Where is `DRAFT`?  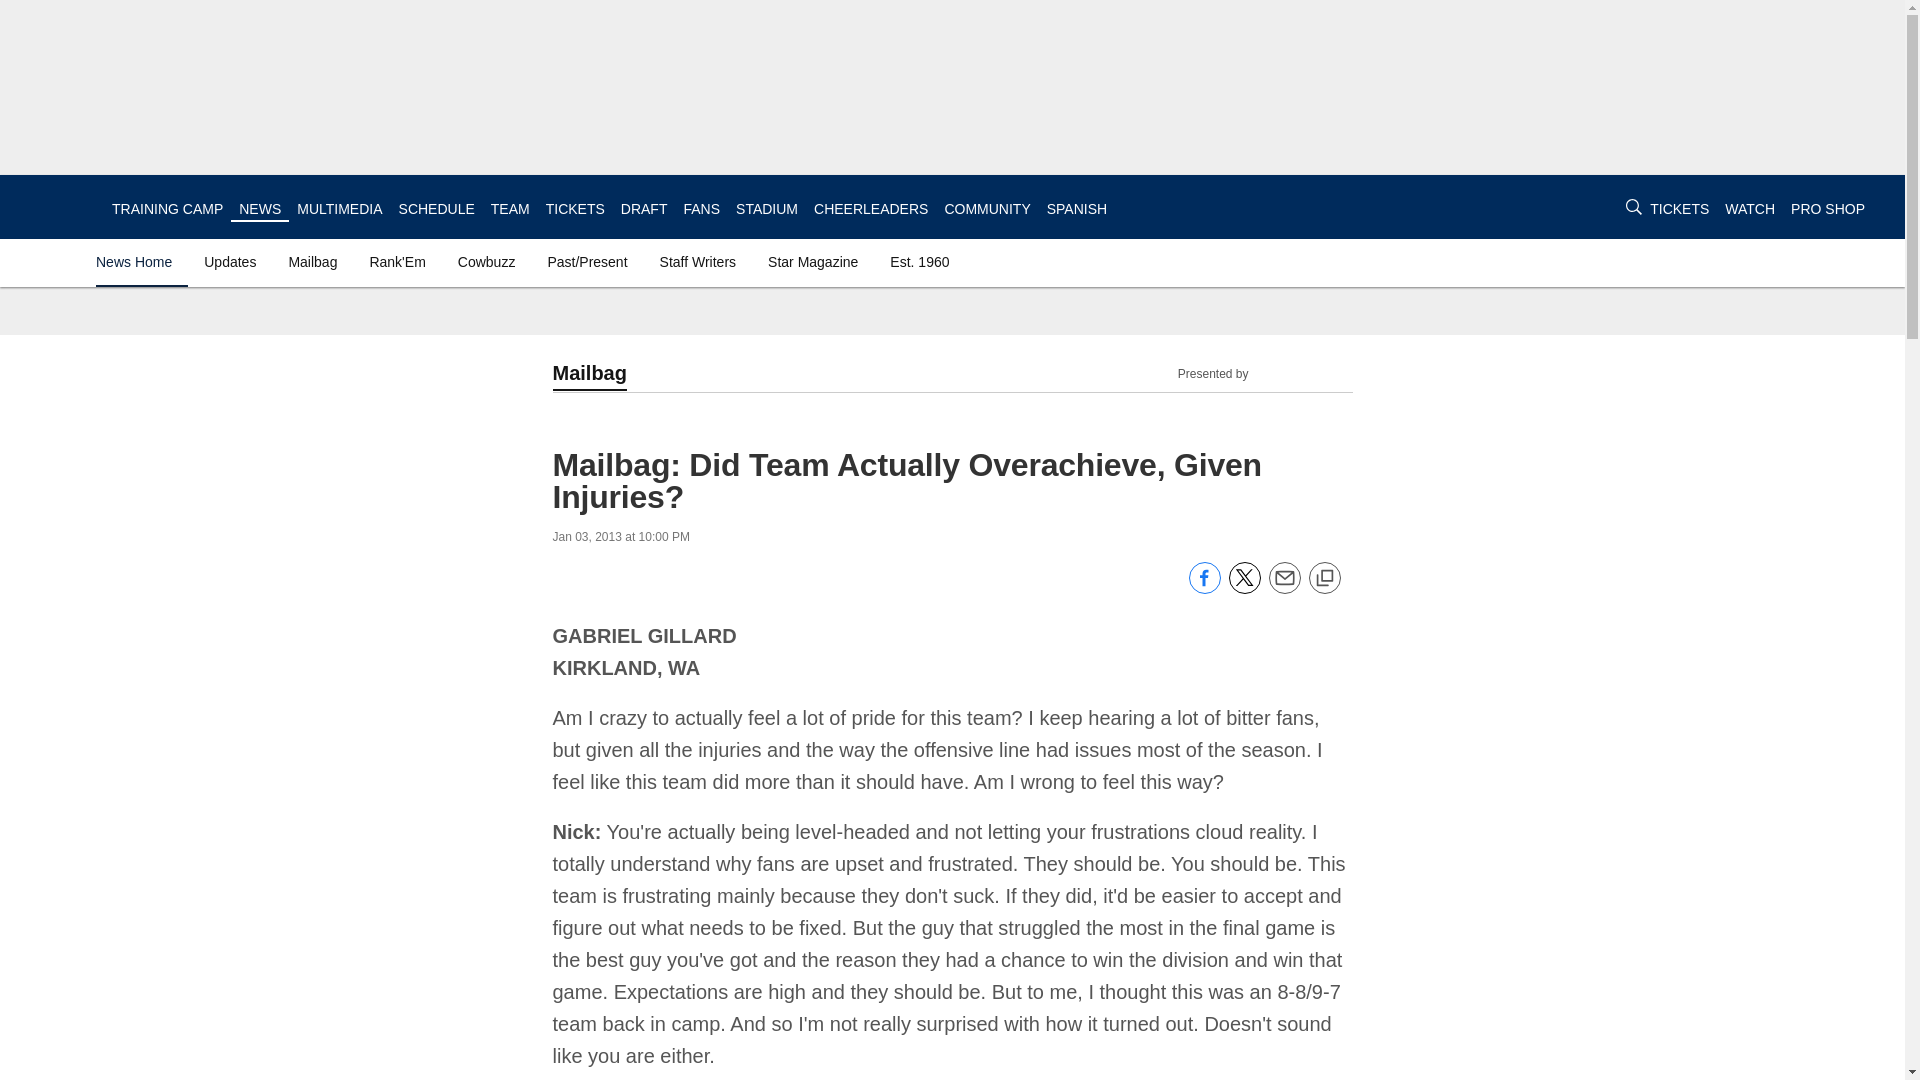 DRAFT is located at coordinates (644, 208).